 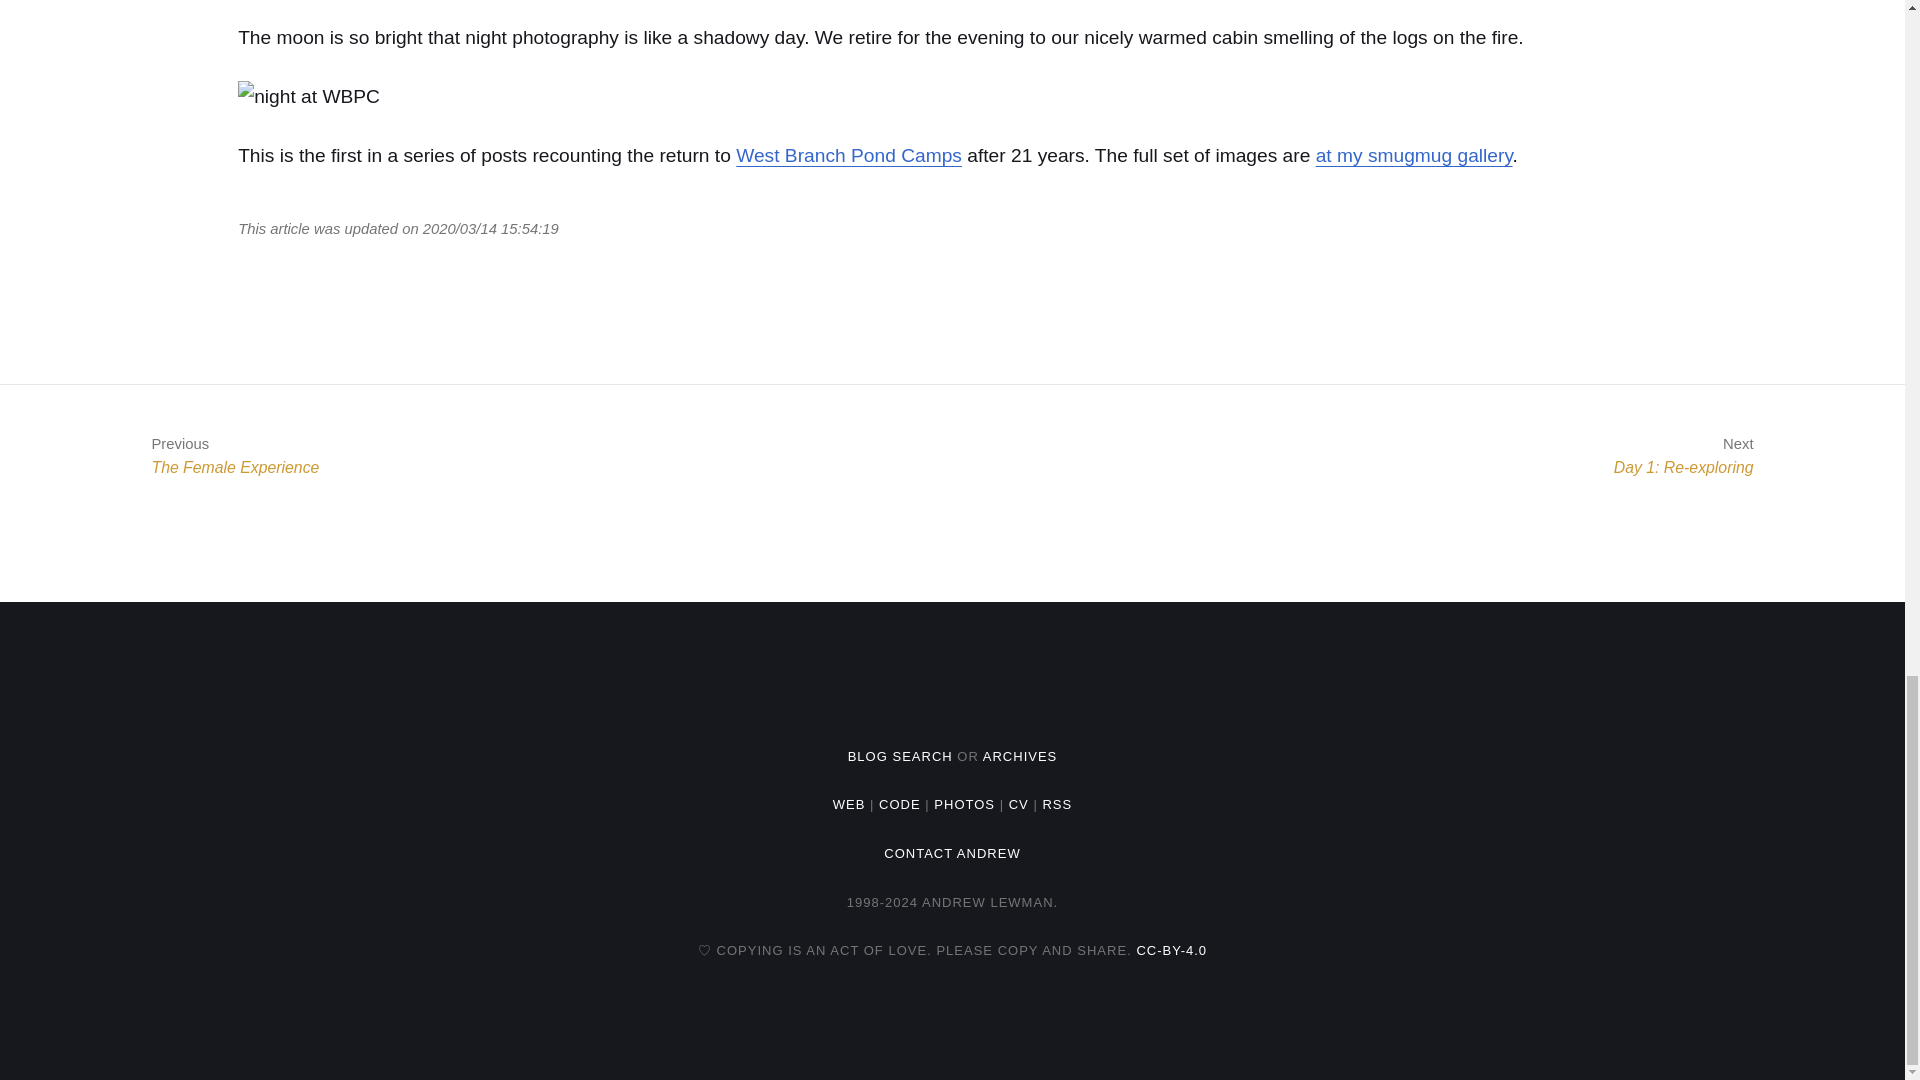 What do you see at coordinates (226, 456) in the screenshot?
I see `PHOTOS` at bounding box center [226, 456].